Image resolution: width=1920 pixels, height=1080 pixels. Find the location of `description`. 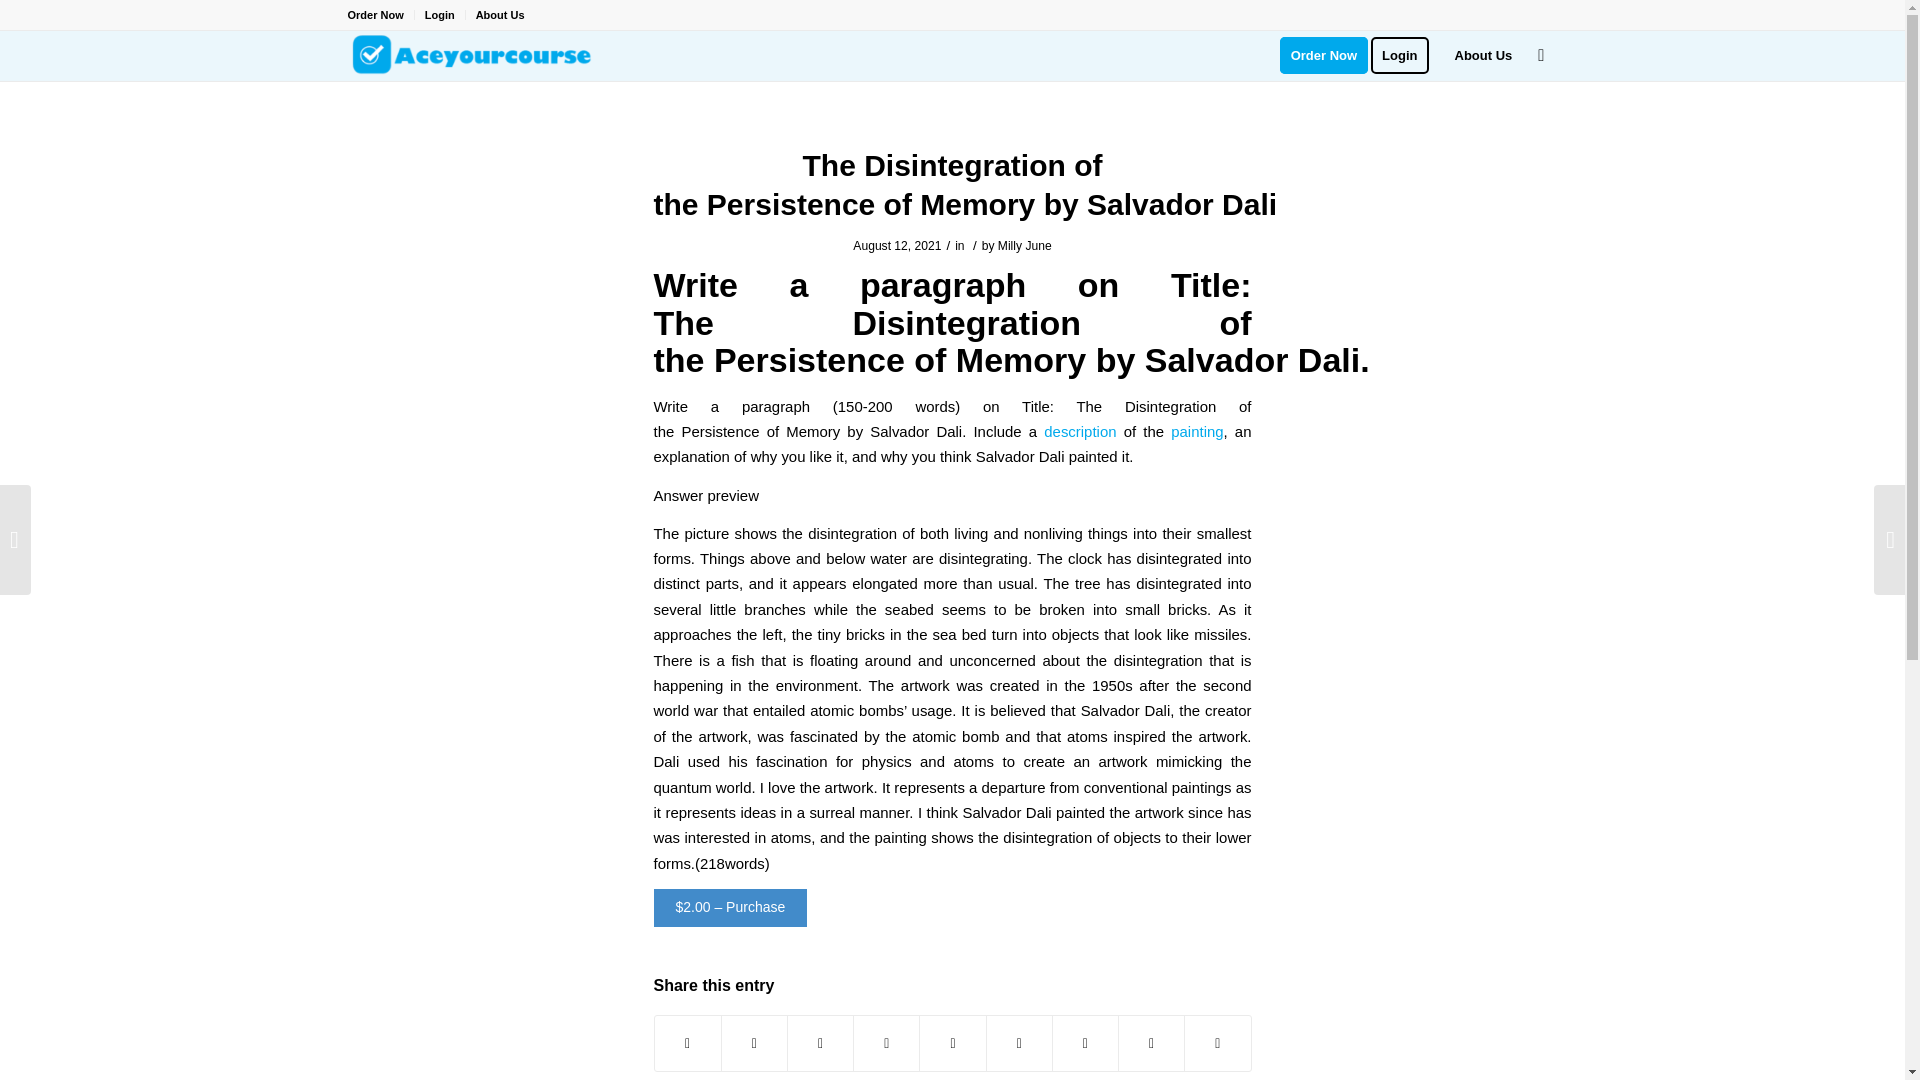

description is located at coordinates (1080, 431).